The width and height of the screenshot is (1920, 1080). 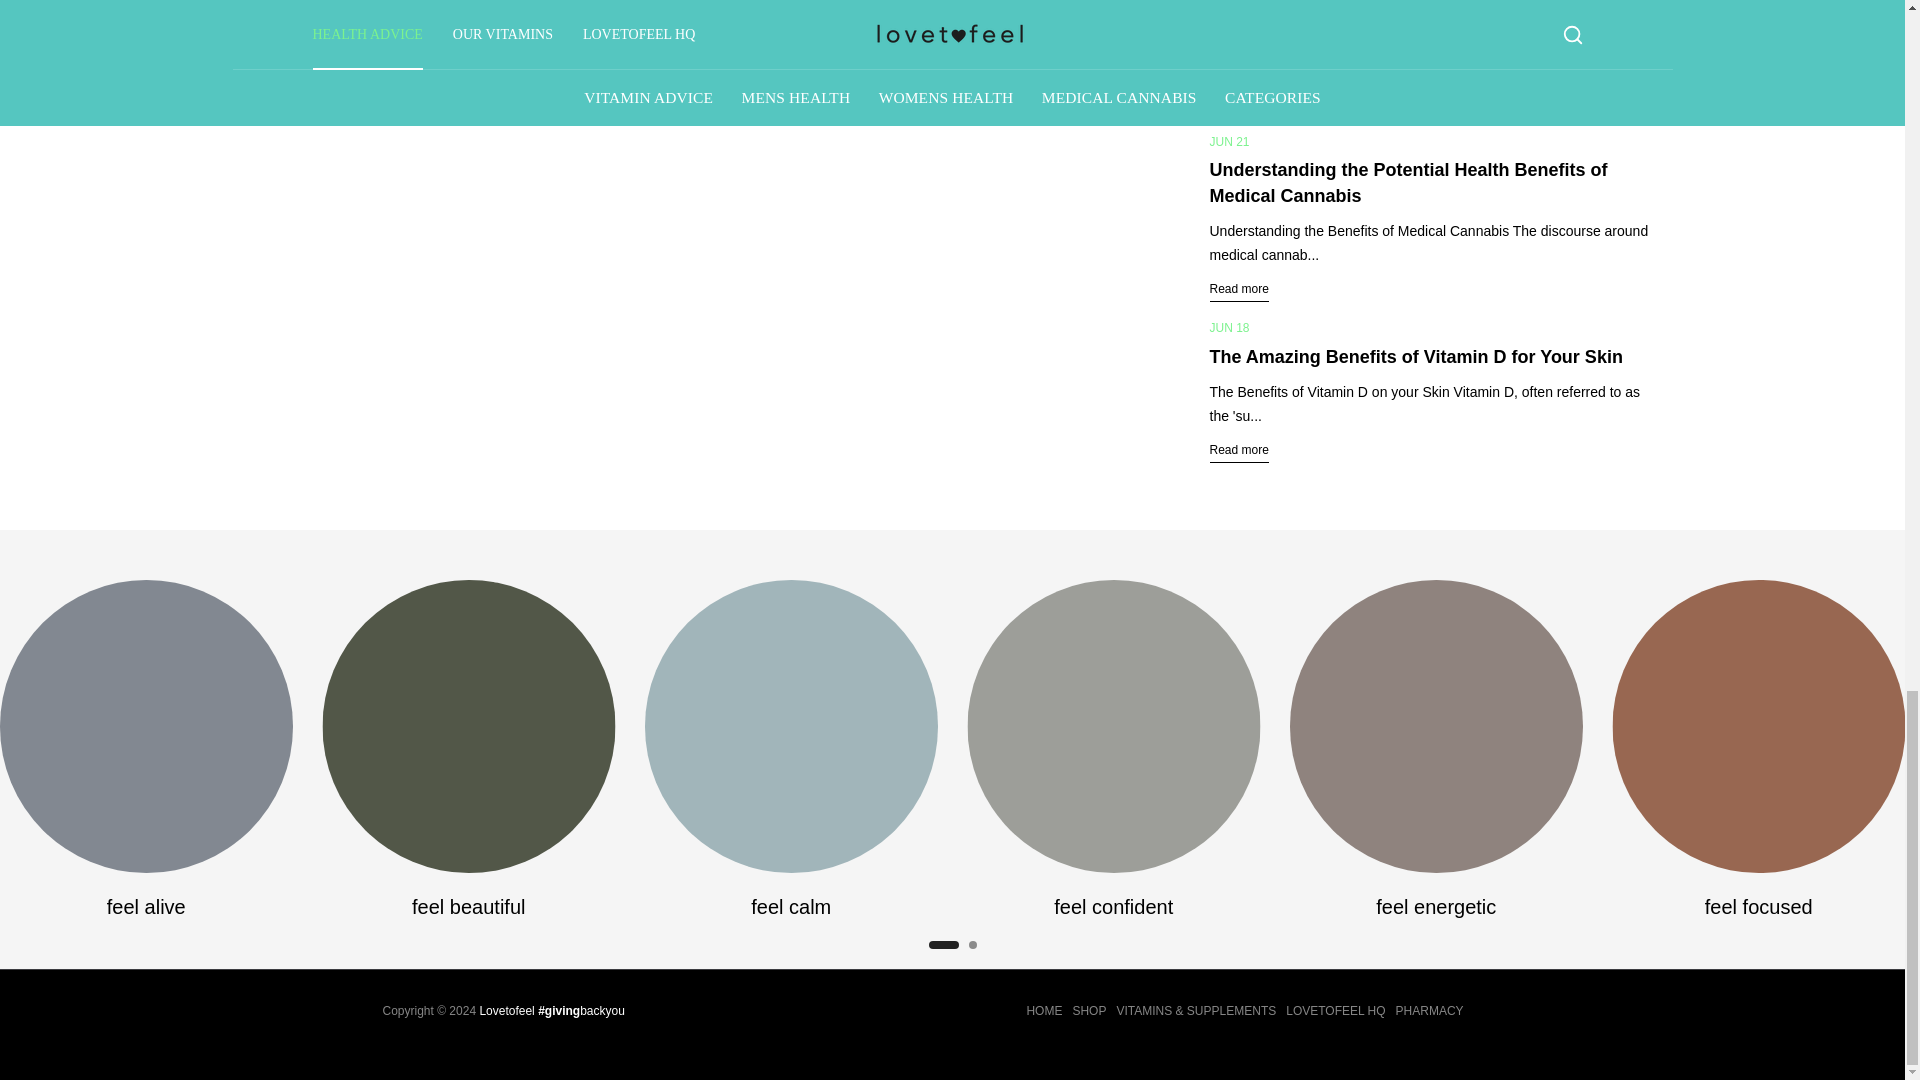 What do you see at coordinates (1239, 102) in the screenshot?
I see `Read more` at bounding box center [1239, 102].